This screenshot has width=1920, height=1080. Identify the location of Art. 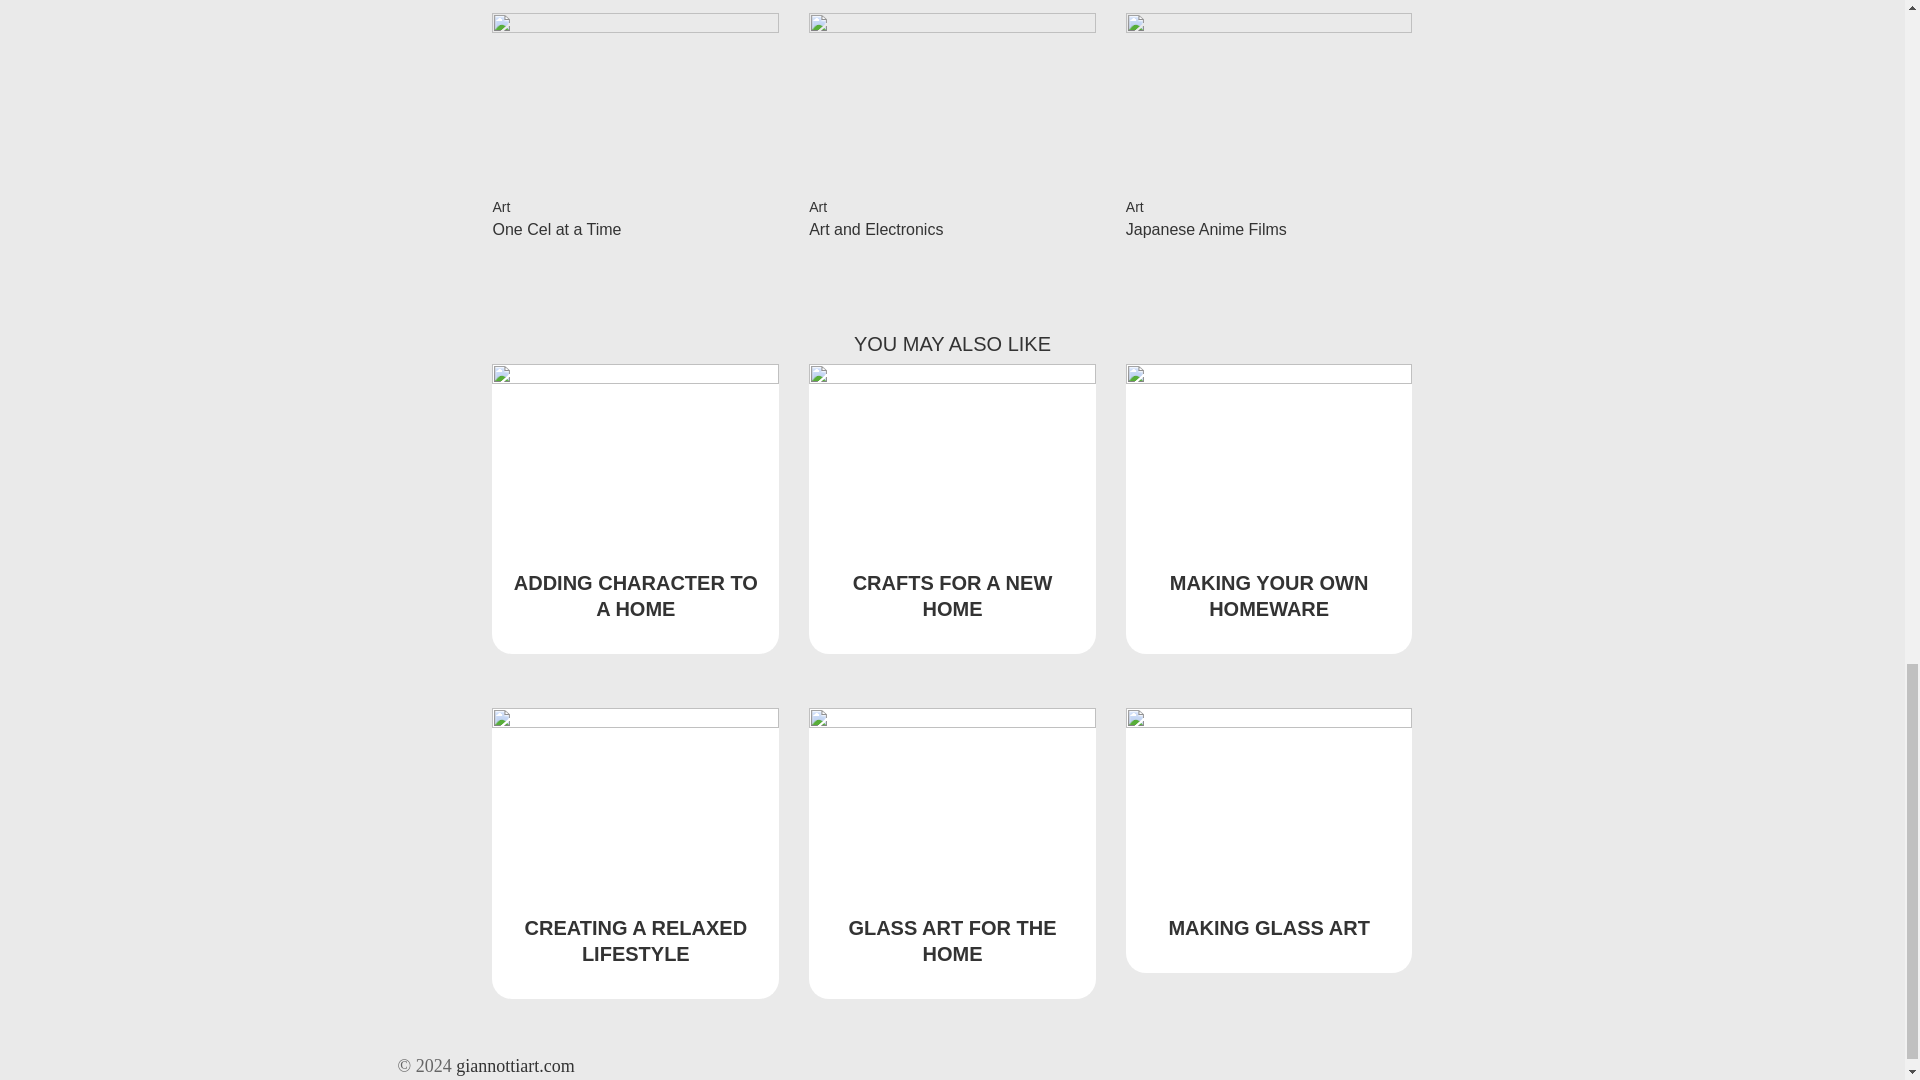
(818, 206).